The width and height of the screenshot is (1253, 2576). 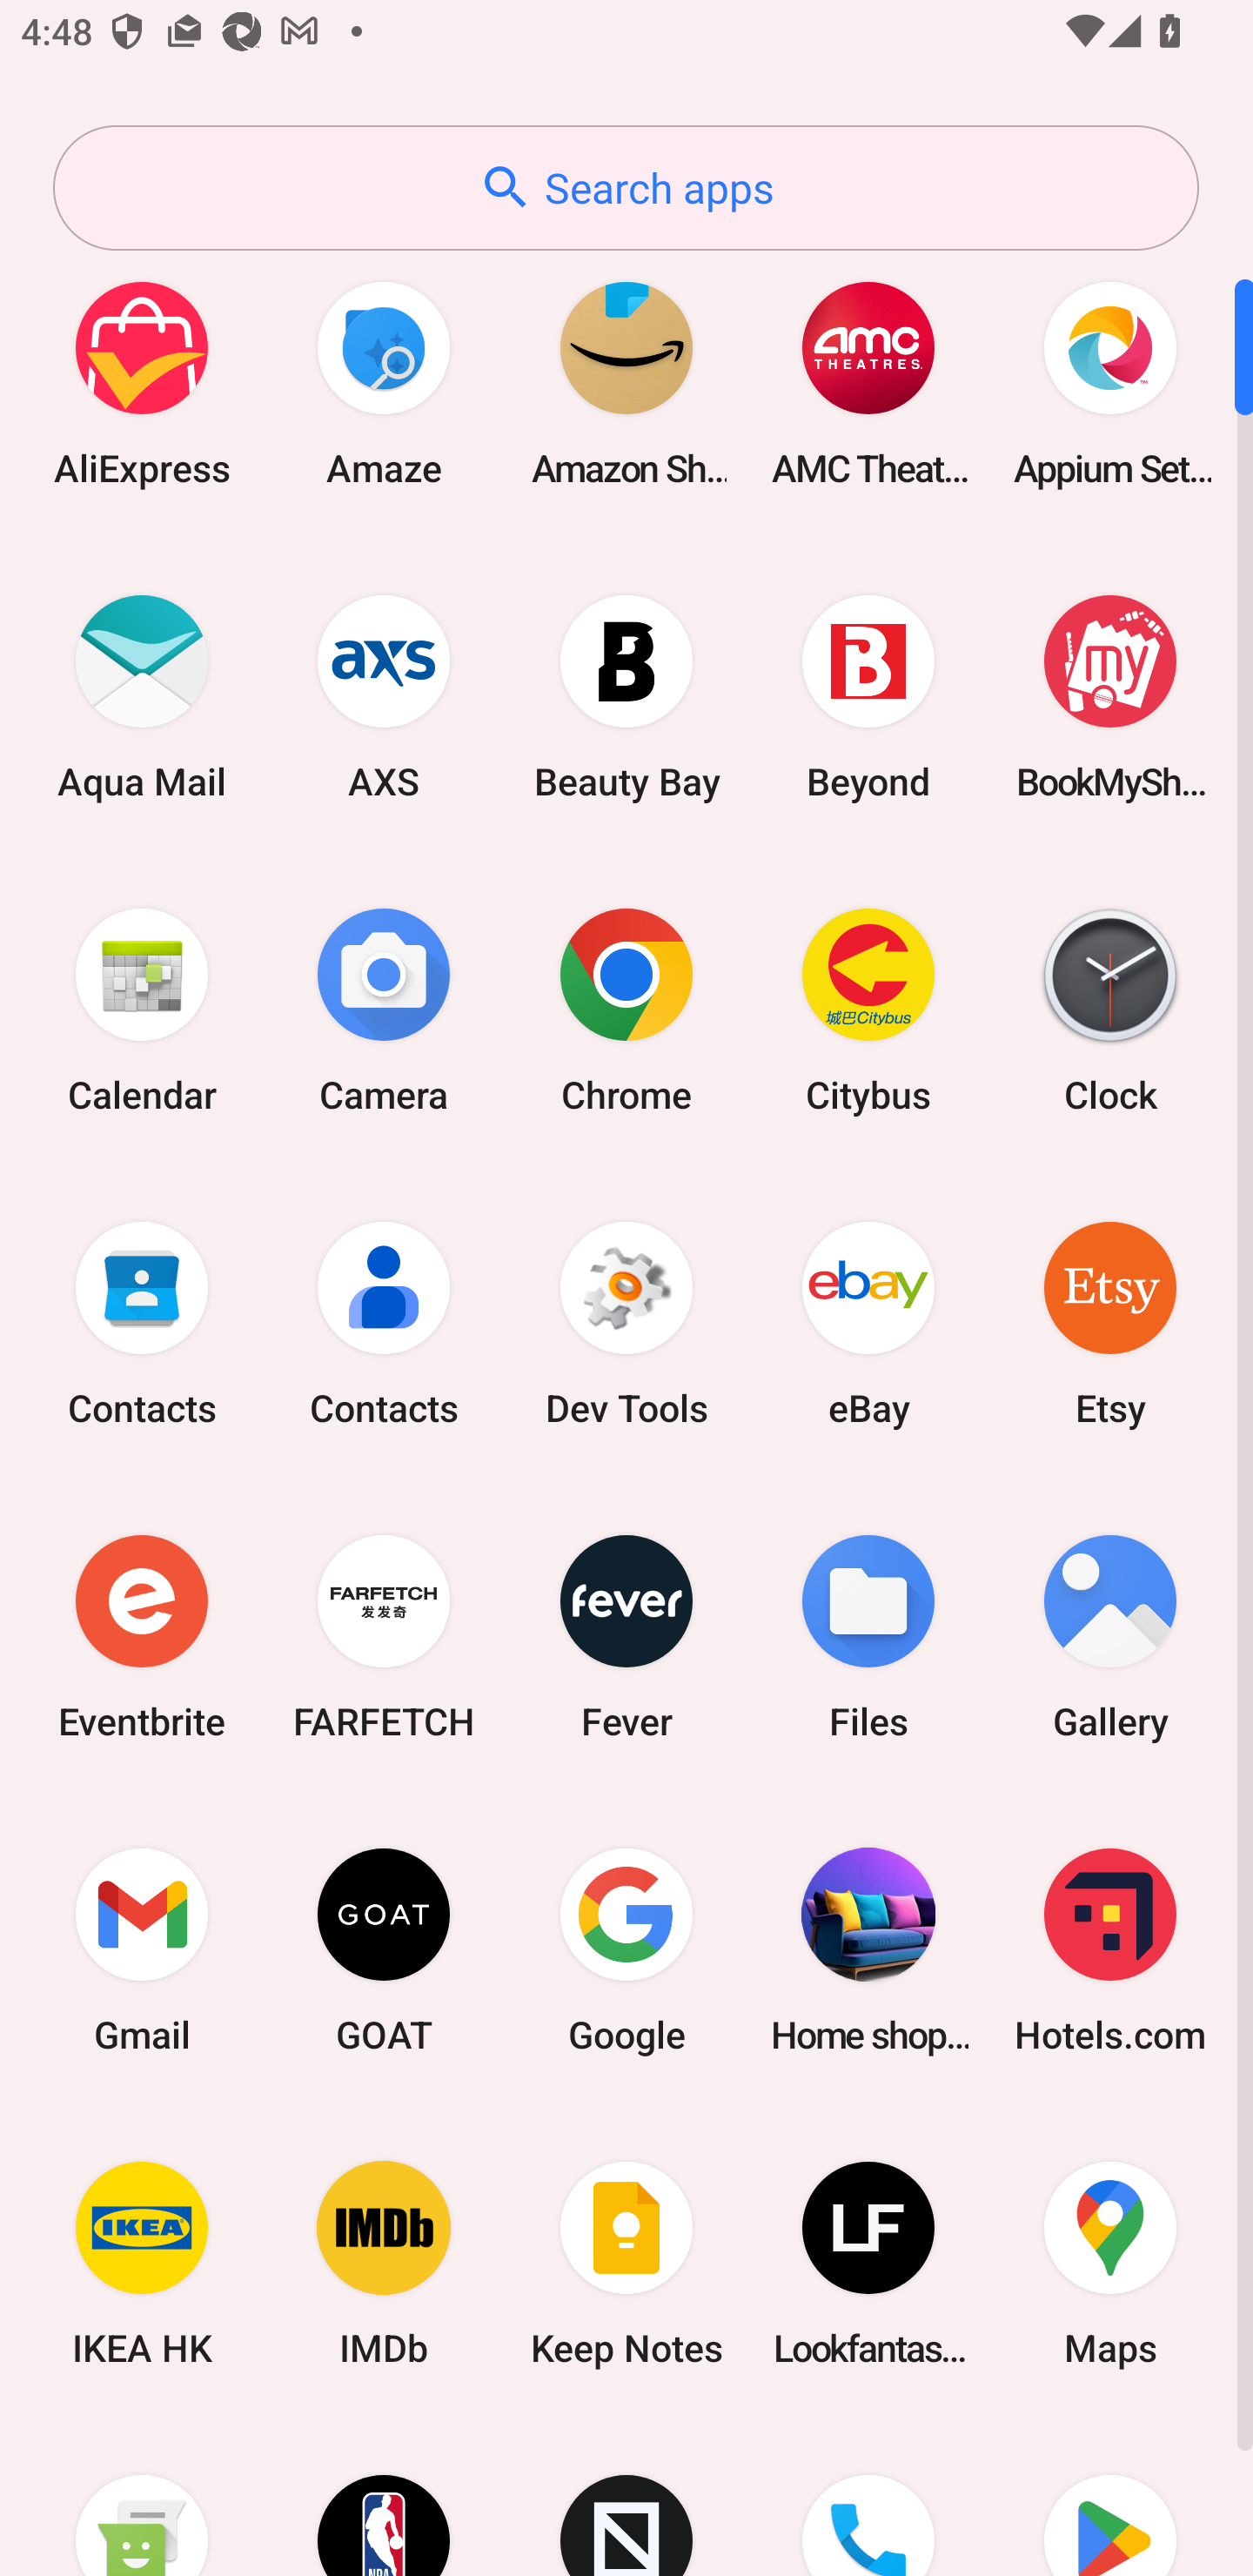 I want to click on Fever, so click(x=626, y=1636).